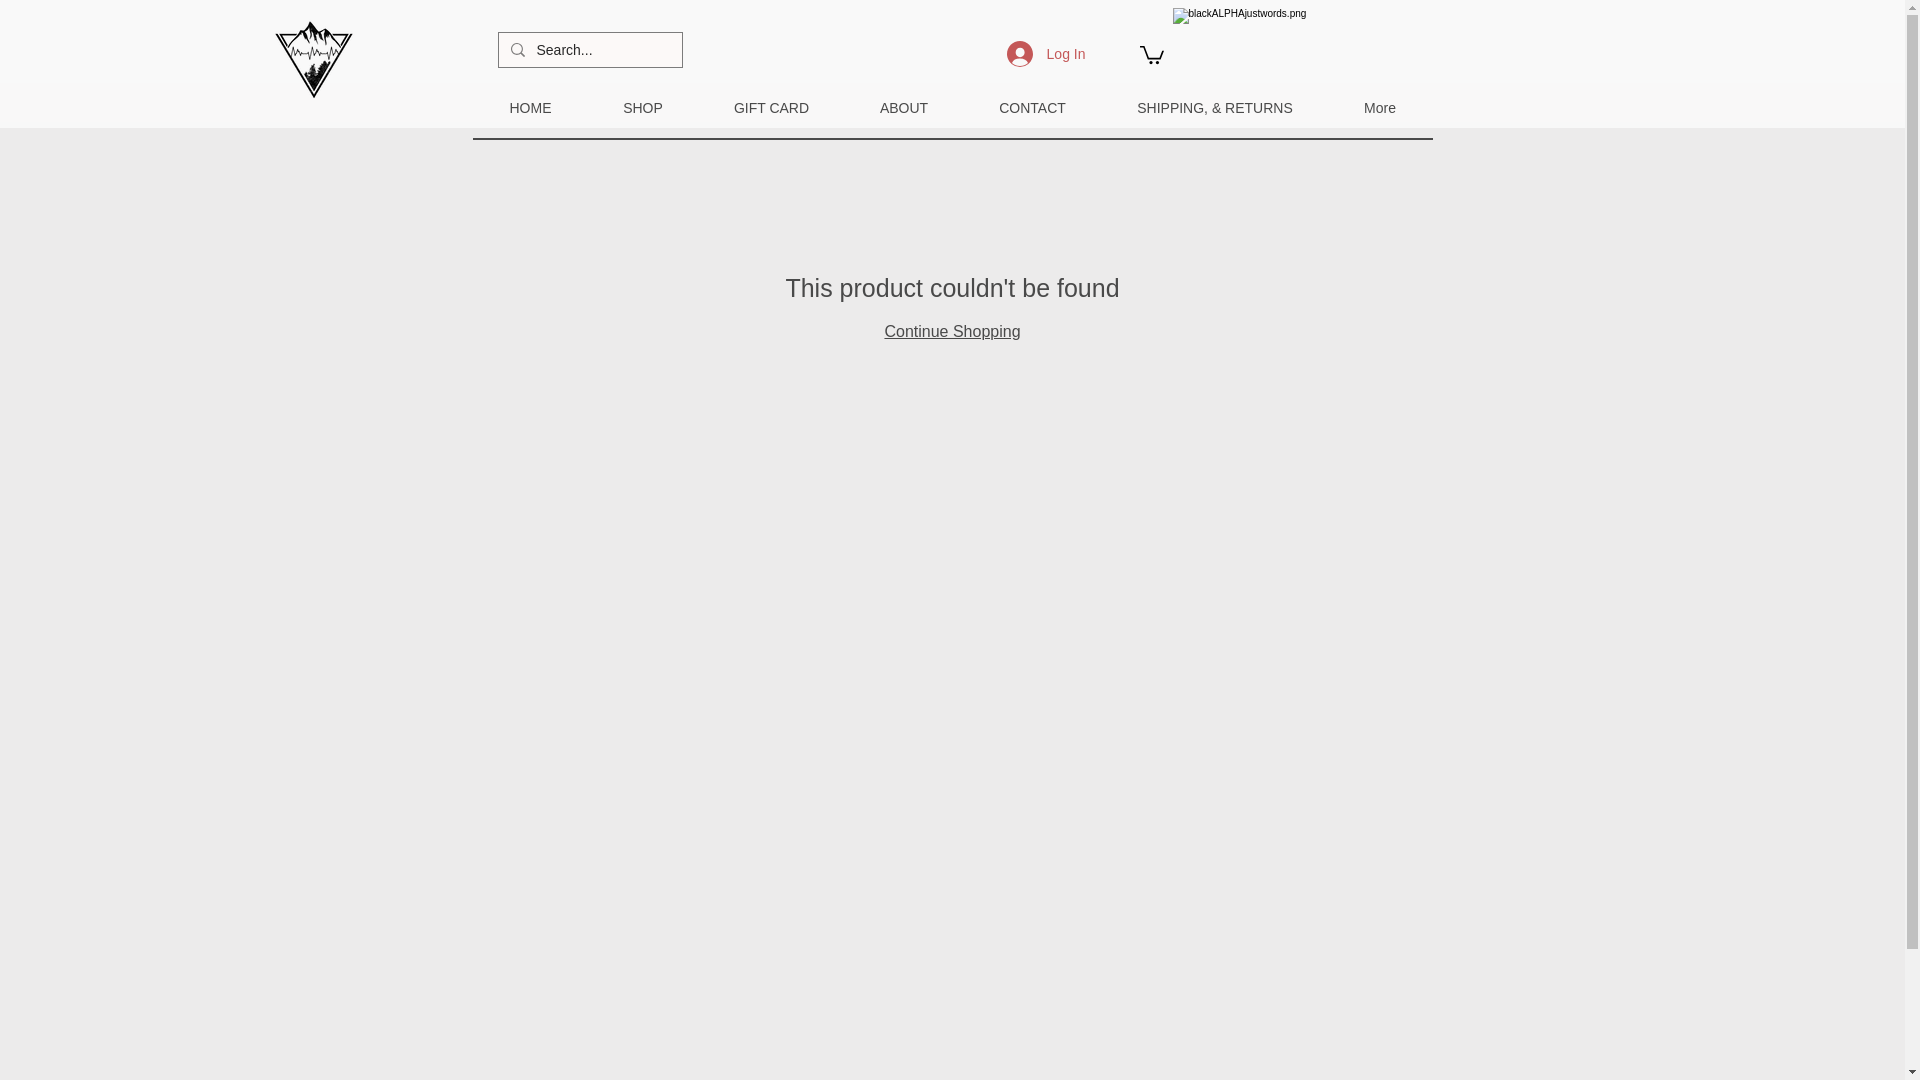 The width and height of the screenshot is (1920, 1080). What do you see at coordinates (1046, 54) in the screenshot?
I see `Log In` at bounding box center [1046, 54].